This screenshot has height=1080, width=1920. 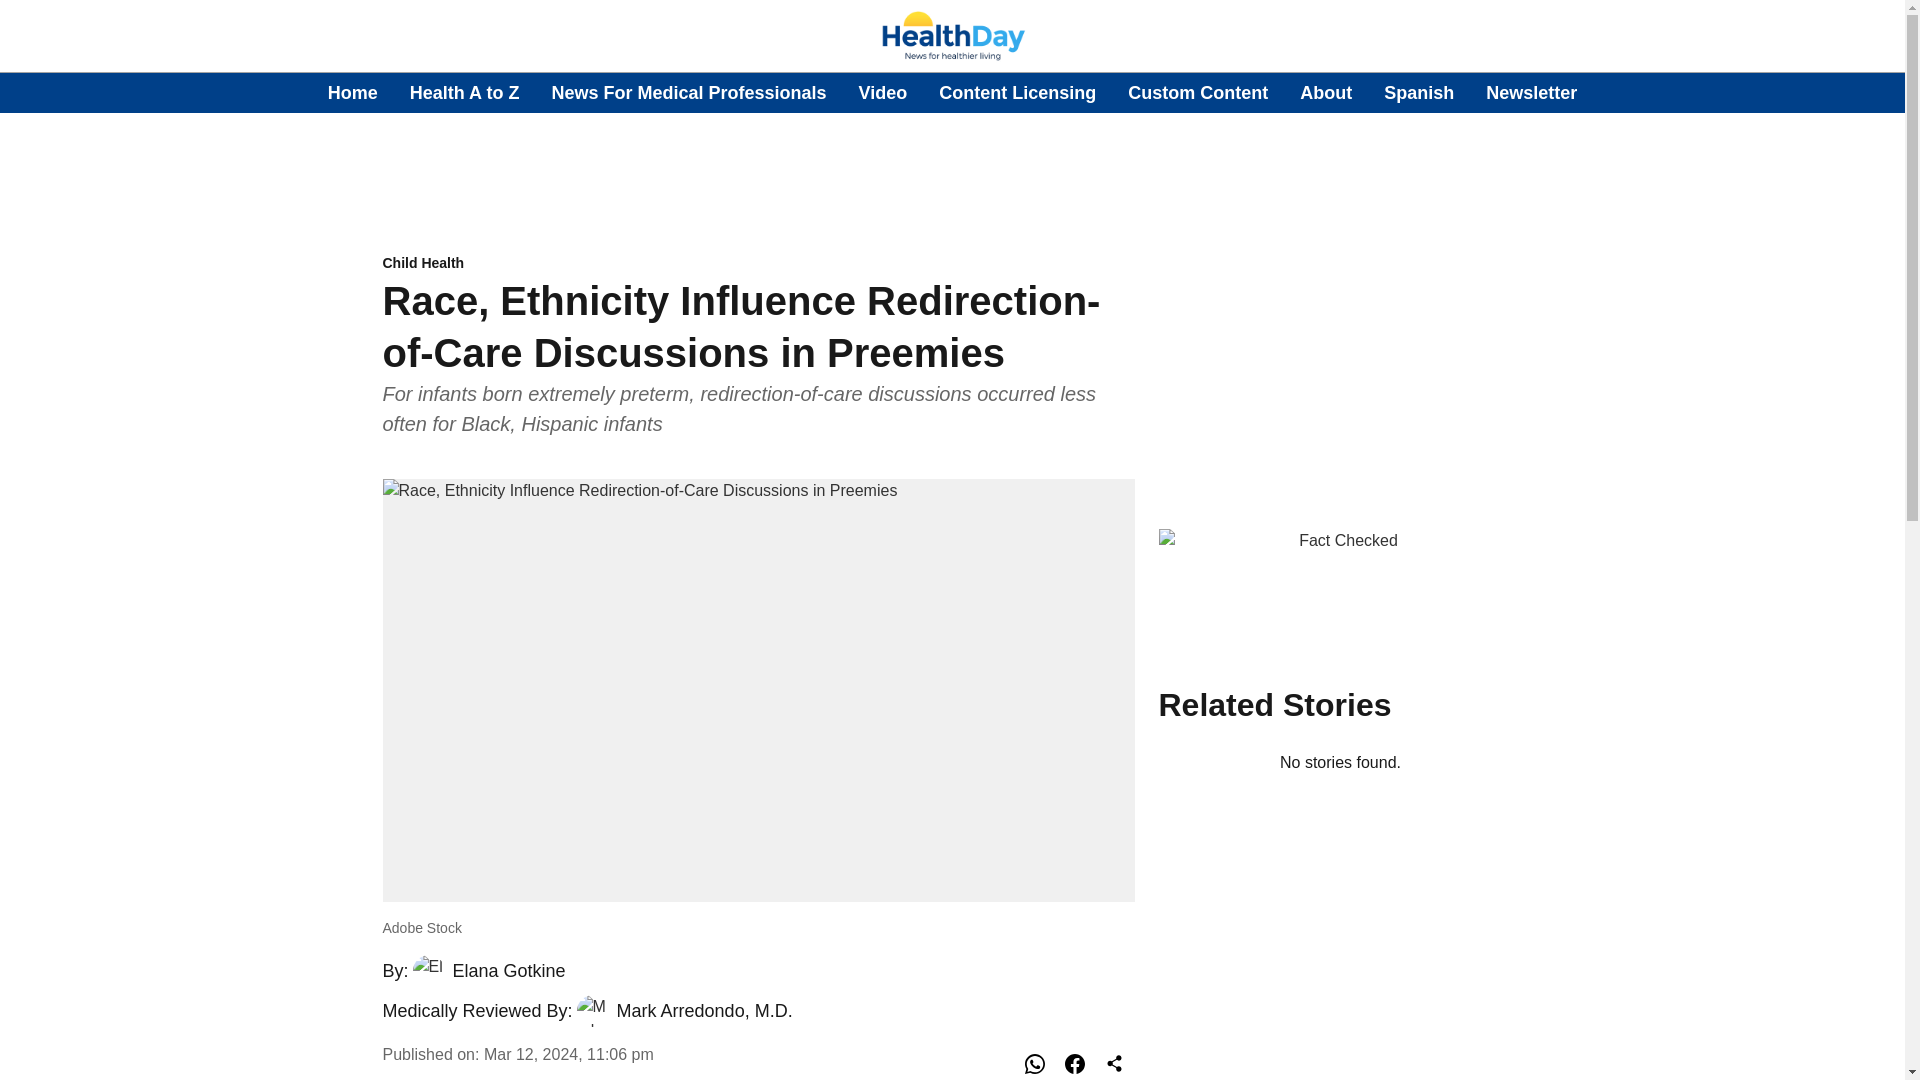 What do you see at coordinates (465, 92) in the screenshot?
I see `Health A to Z` at bounding box center [465, 92].